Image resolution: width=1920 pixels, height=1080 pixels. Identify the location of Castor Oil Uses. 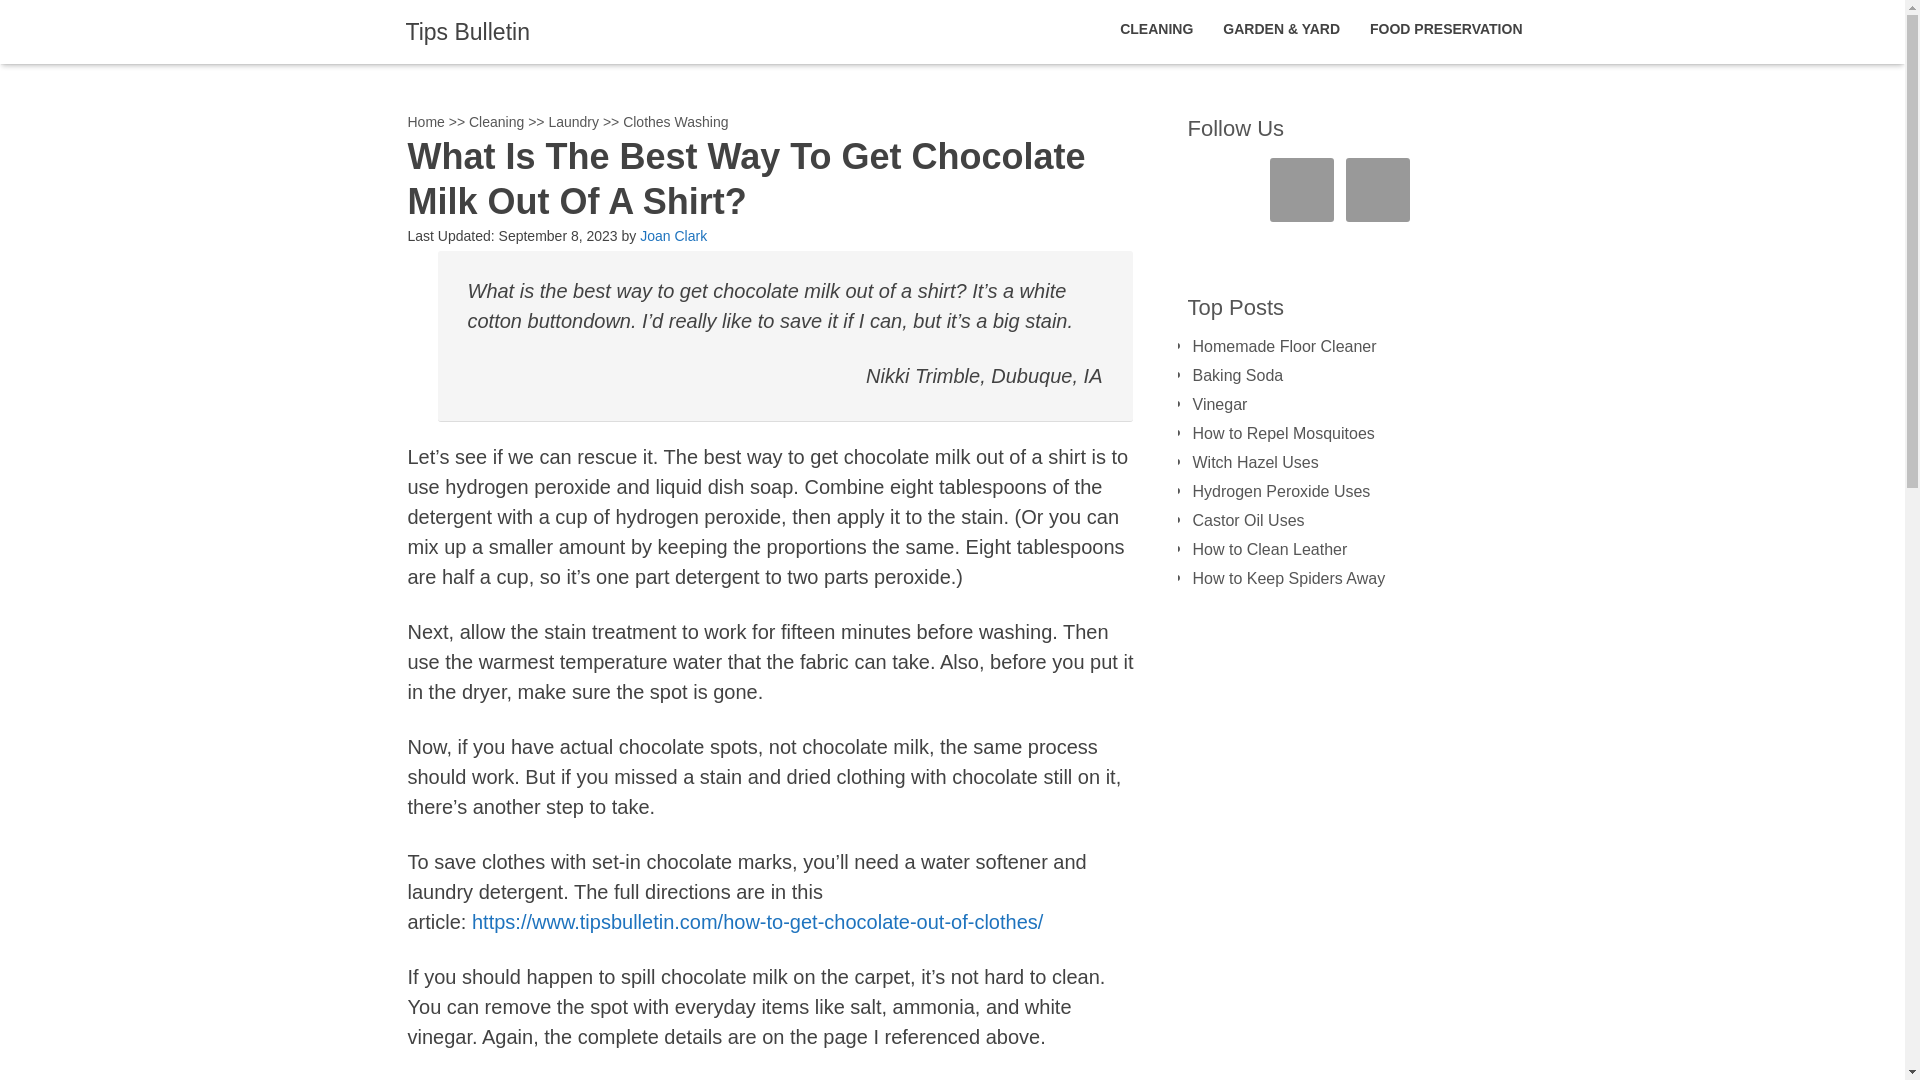
(1248, 520).